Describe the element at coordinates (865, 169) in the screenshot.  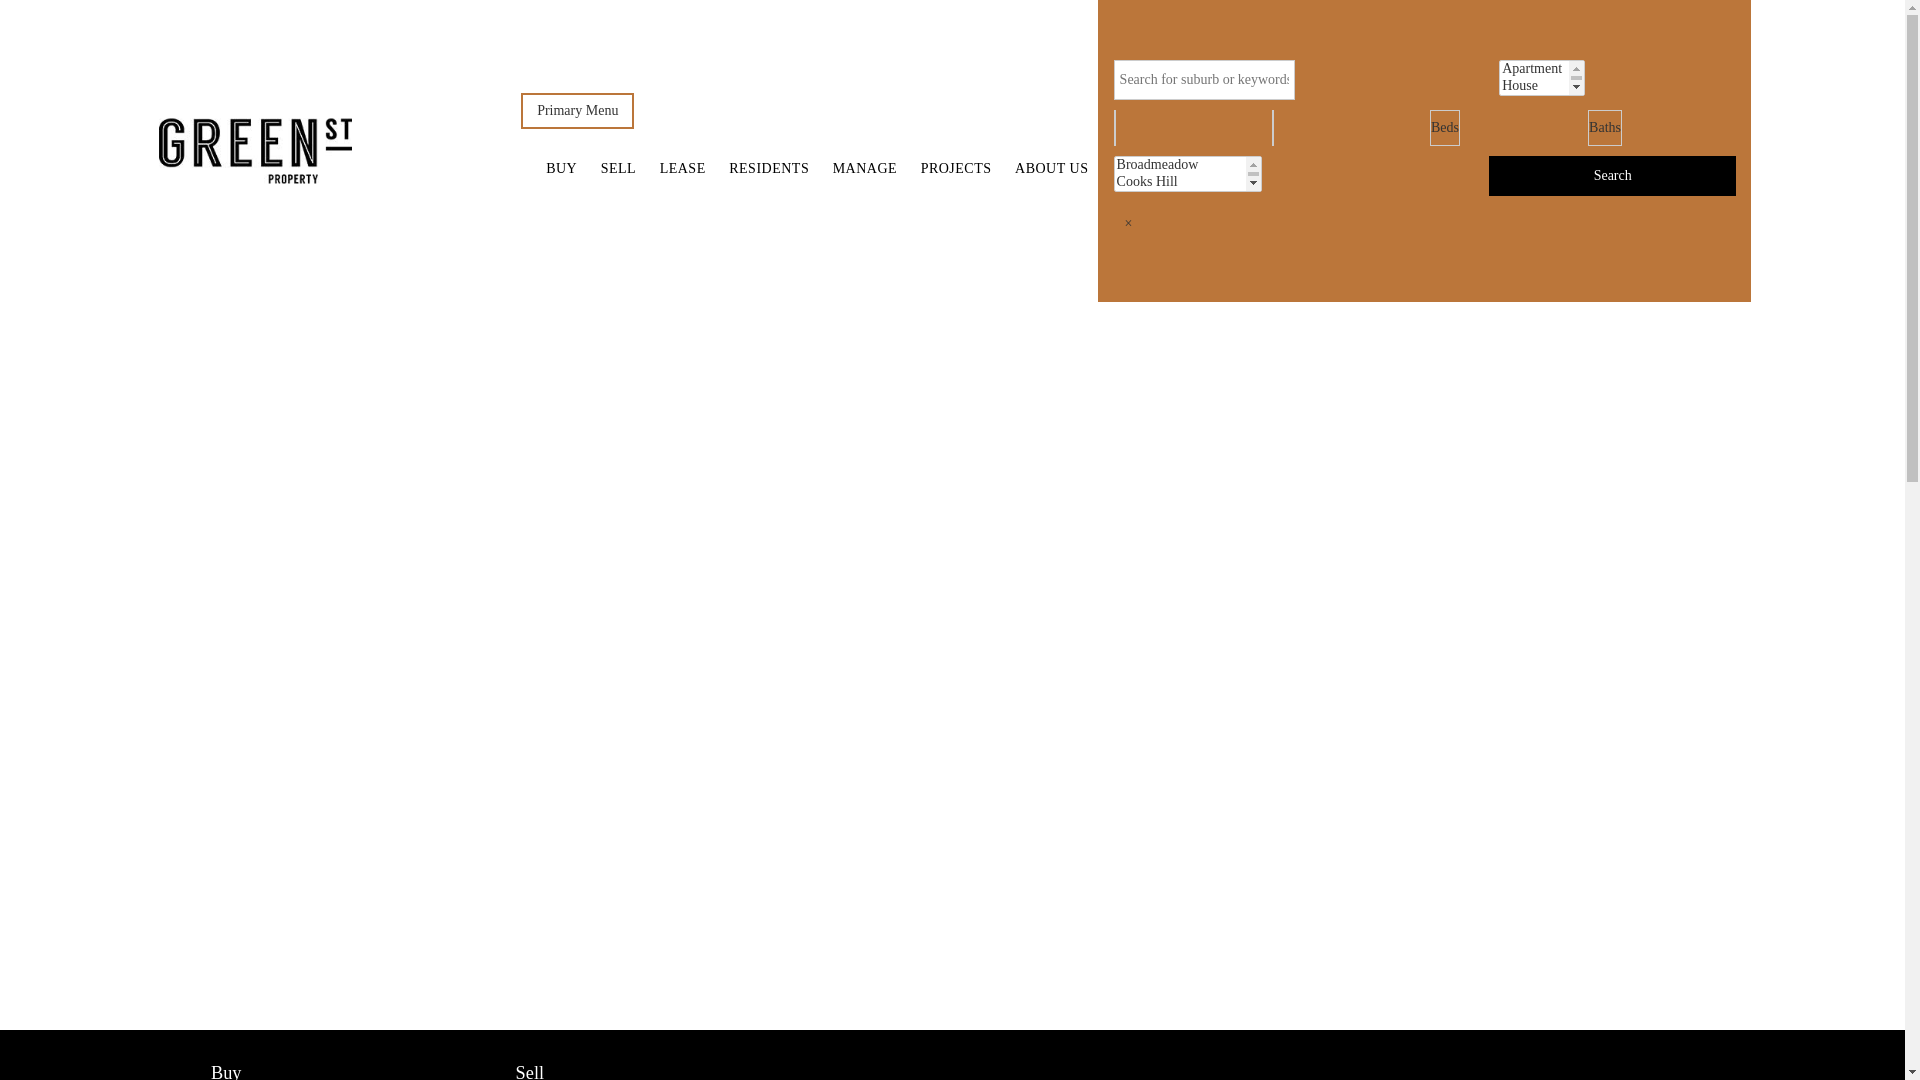
I see `MANAGE` at that location.